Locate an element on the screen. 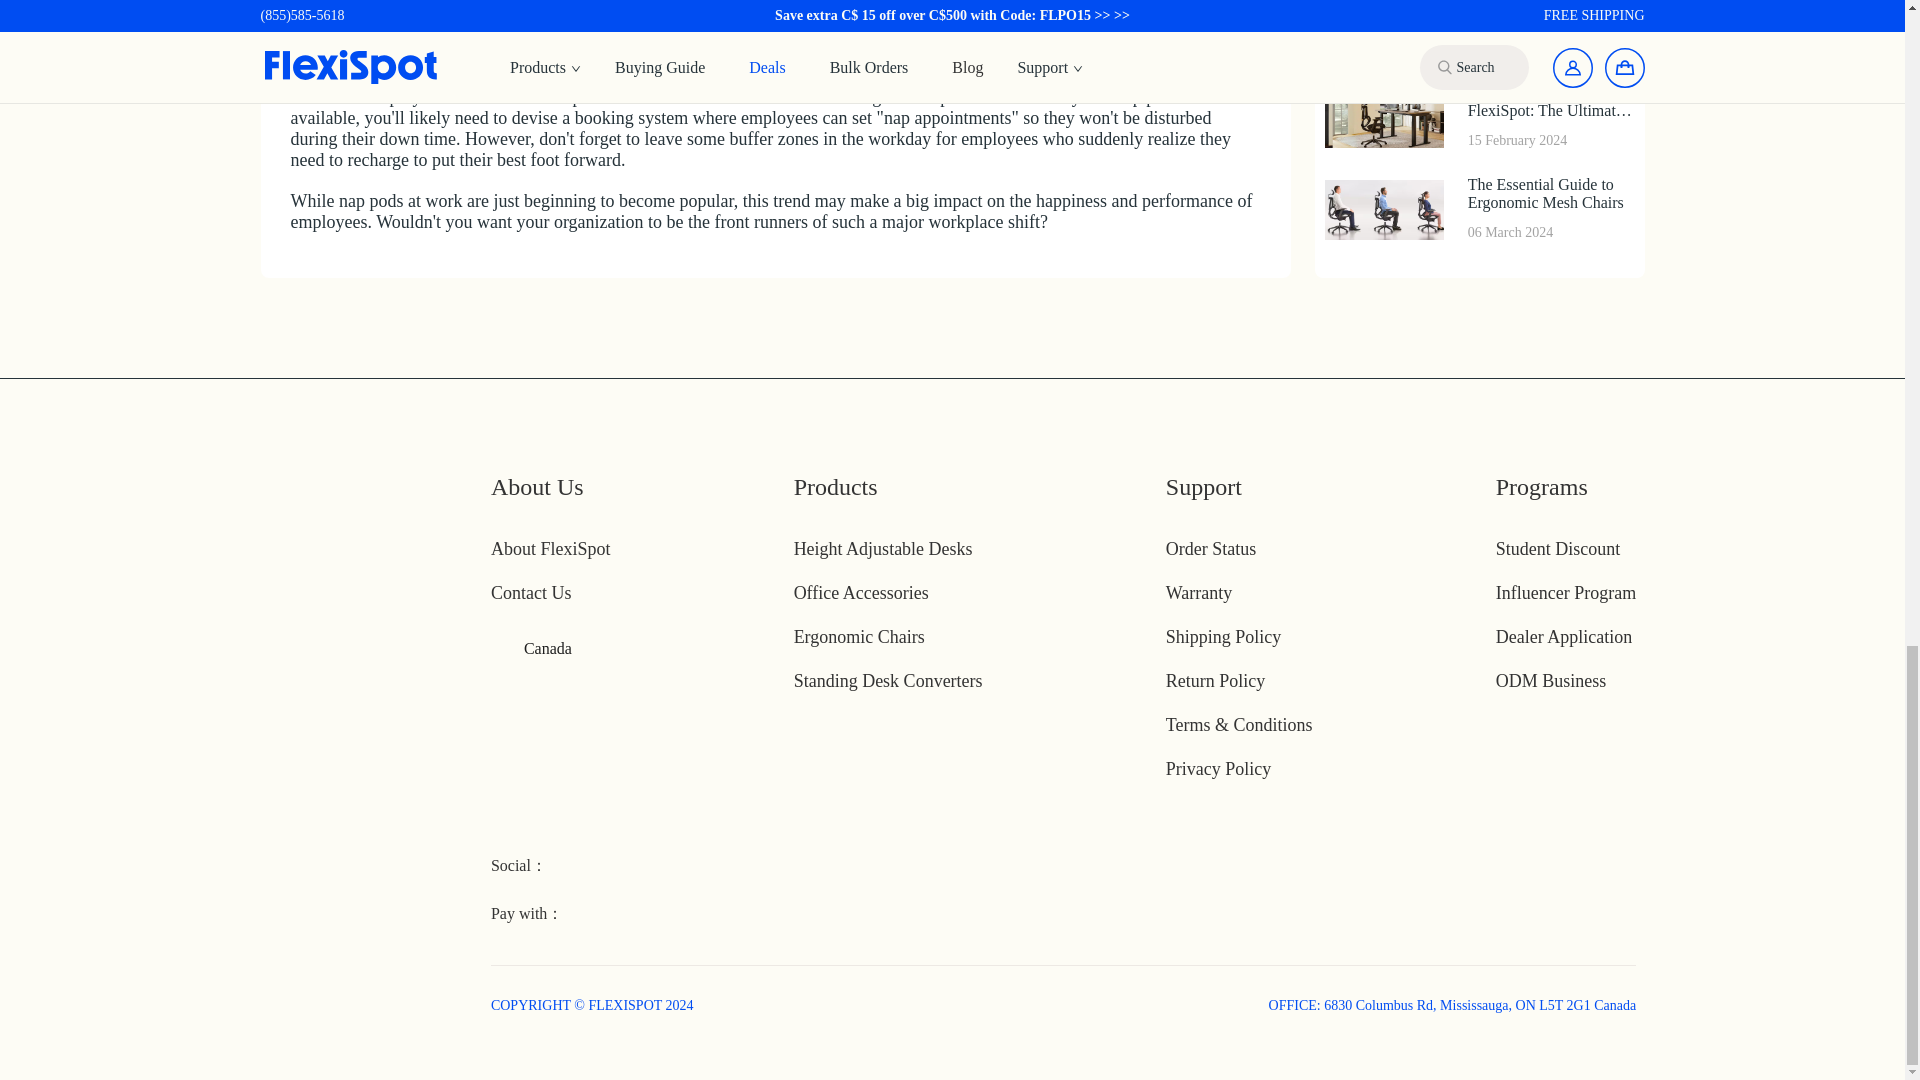 Image resolution: width=1920 pixels, height=1080 pixels. Height Adjustable Desks is located at coordinates (884, 548).